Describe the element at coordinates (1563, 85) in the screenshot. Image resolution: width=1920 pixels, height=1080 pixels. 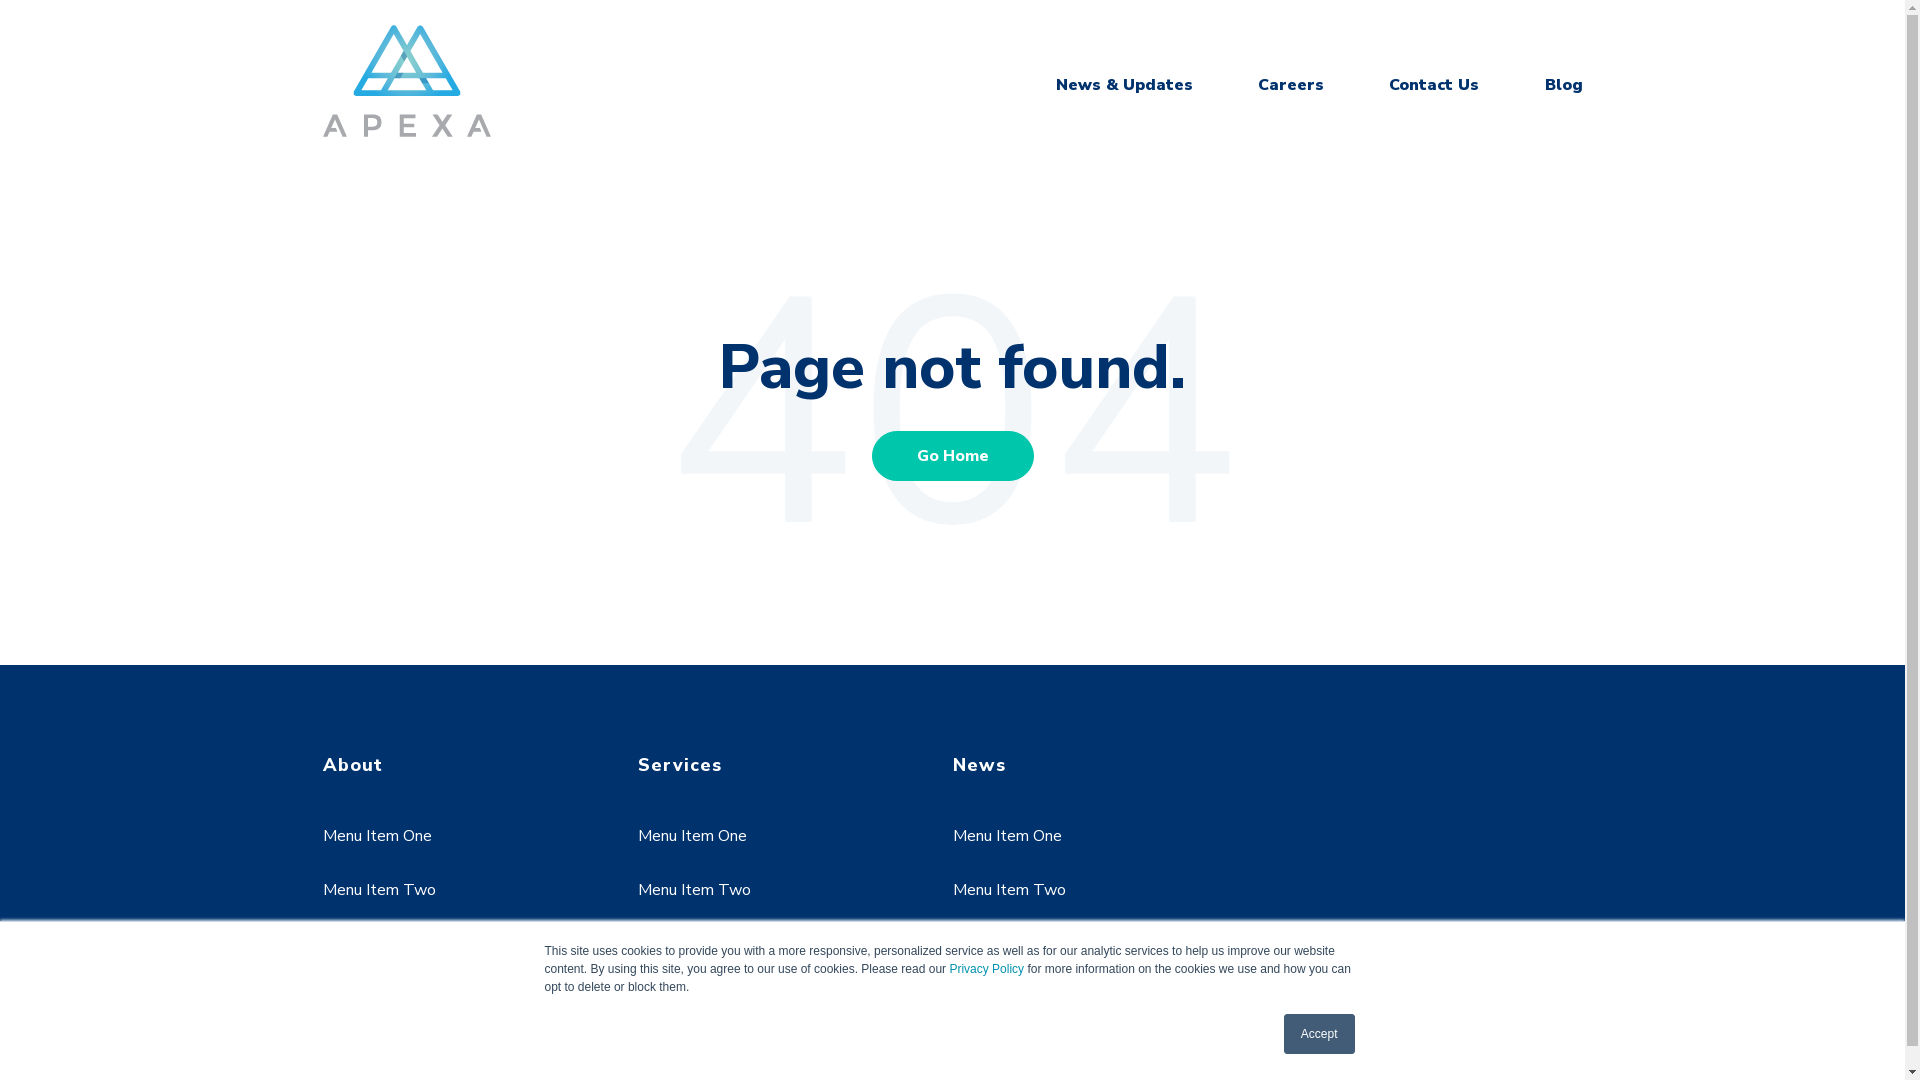
I see `Blog` at that location.